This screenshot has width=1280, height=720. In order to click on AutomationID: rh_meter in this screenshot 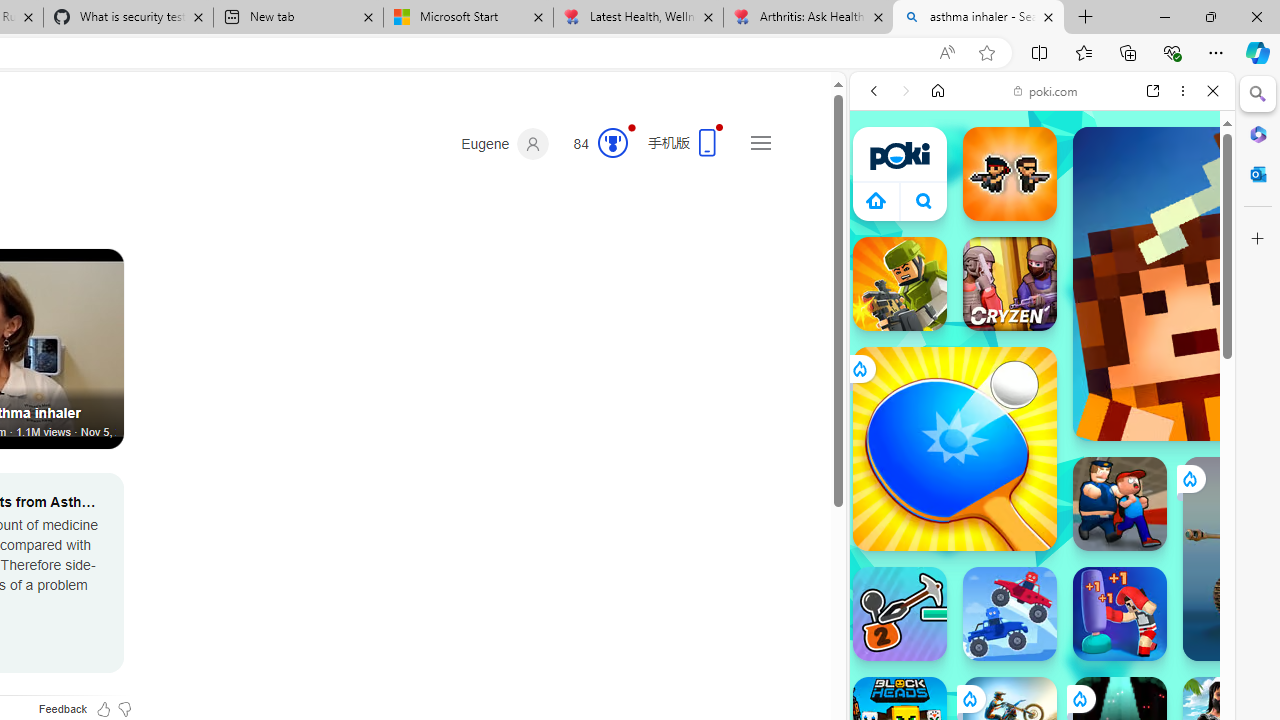, I will do `click(612, 142)`.